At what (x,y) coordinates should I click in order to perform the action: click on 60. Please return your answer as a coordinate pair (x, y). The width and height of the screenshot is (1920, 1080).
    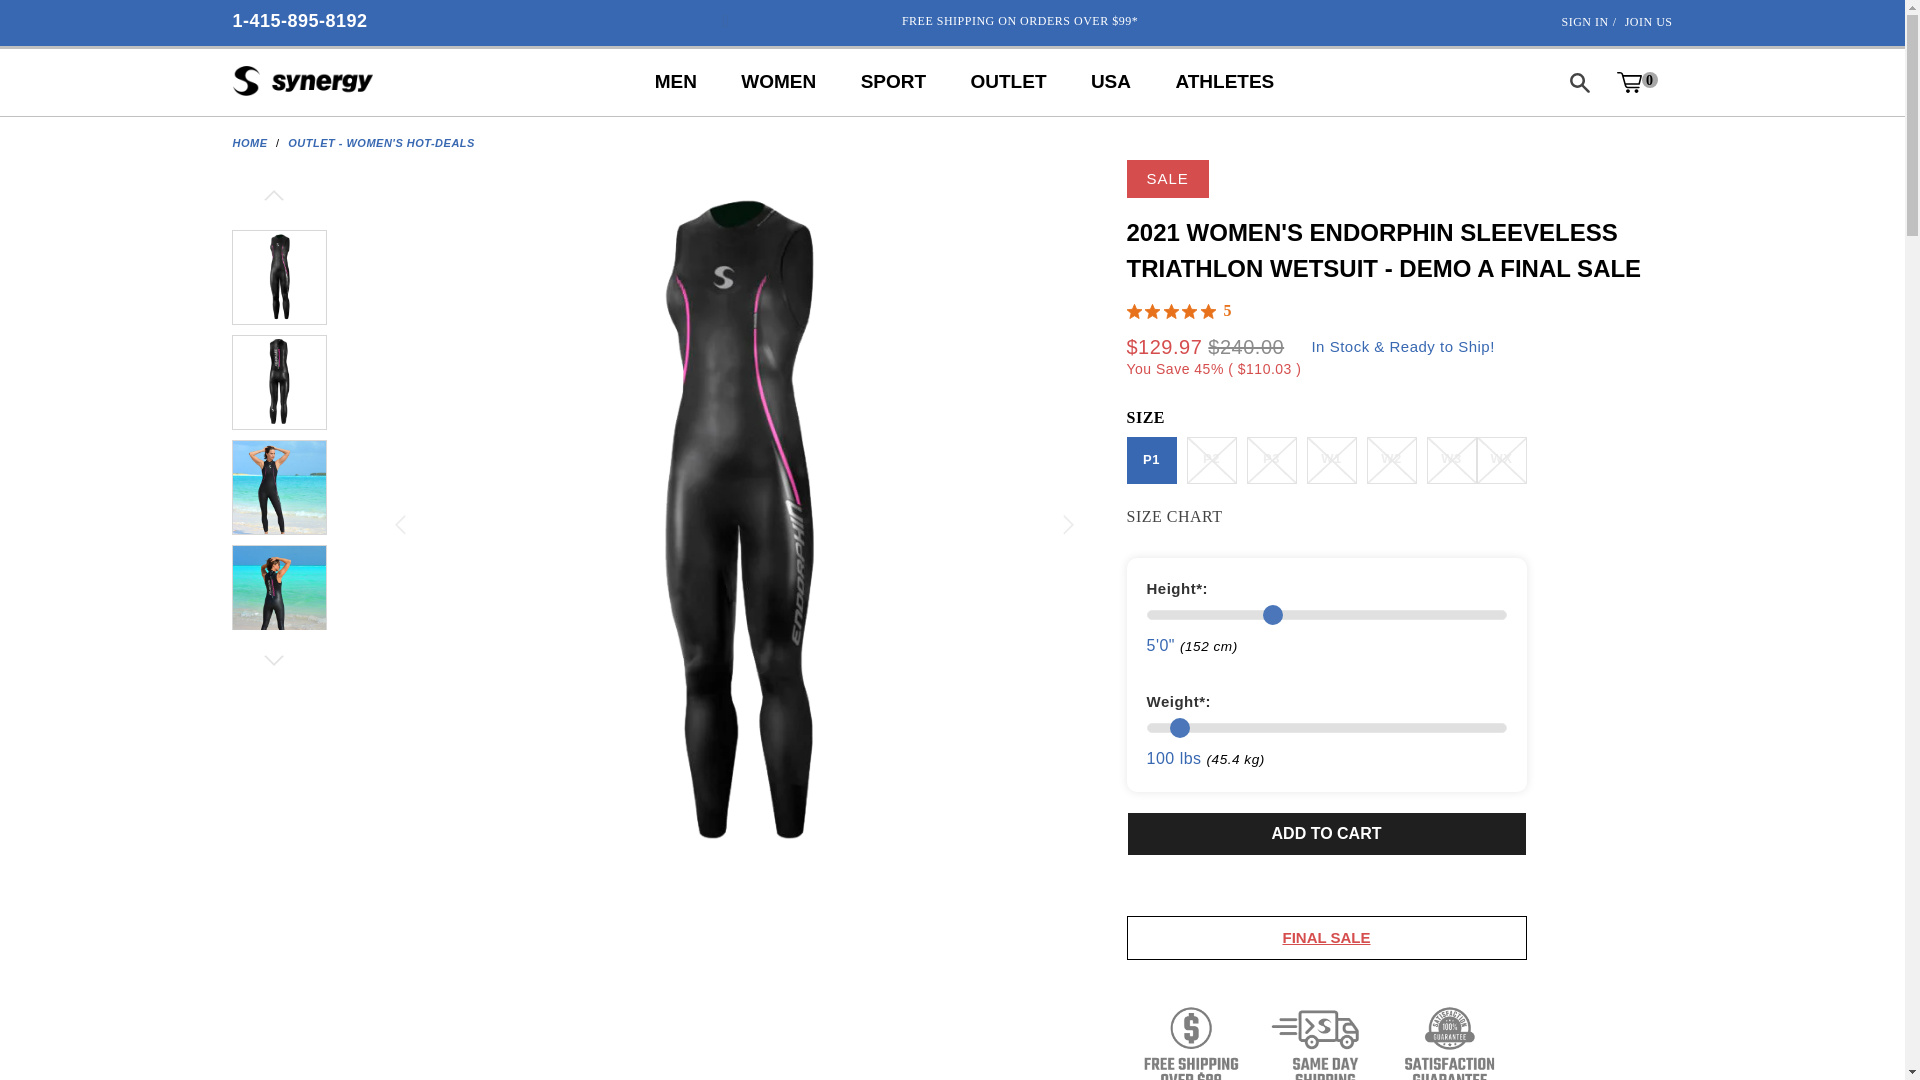
    Looking at the image, I should click on (1326, 614).